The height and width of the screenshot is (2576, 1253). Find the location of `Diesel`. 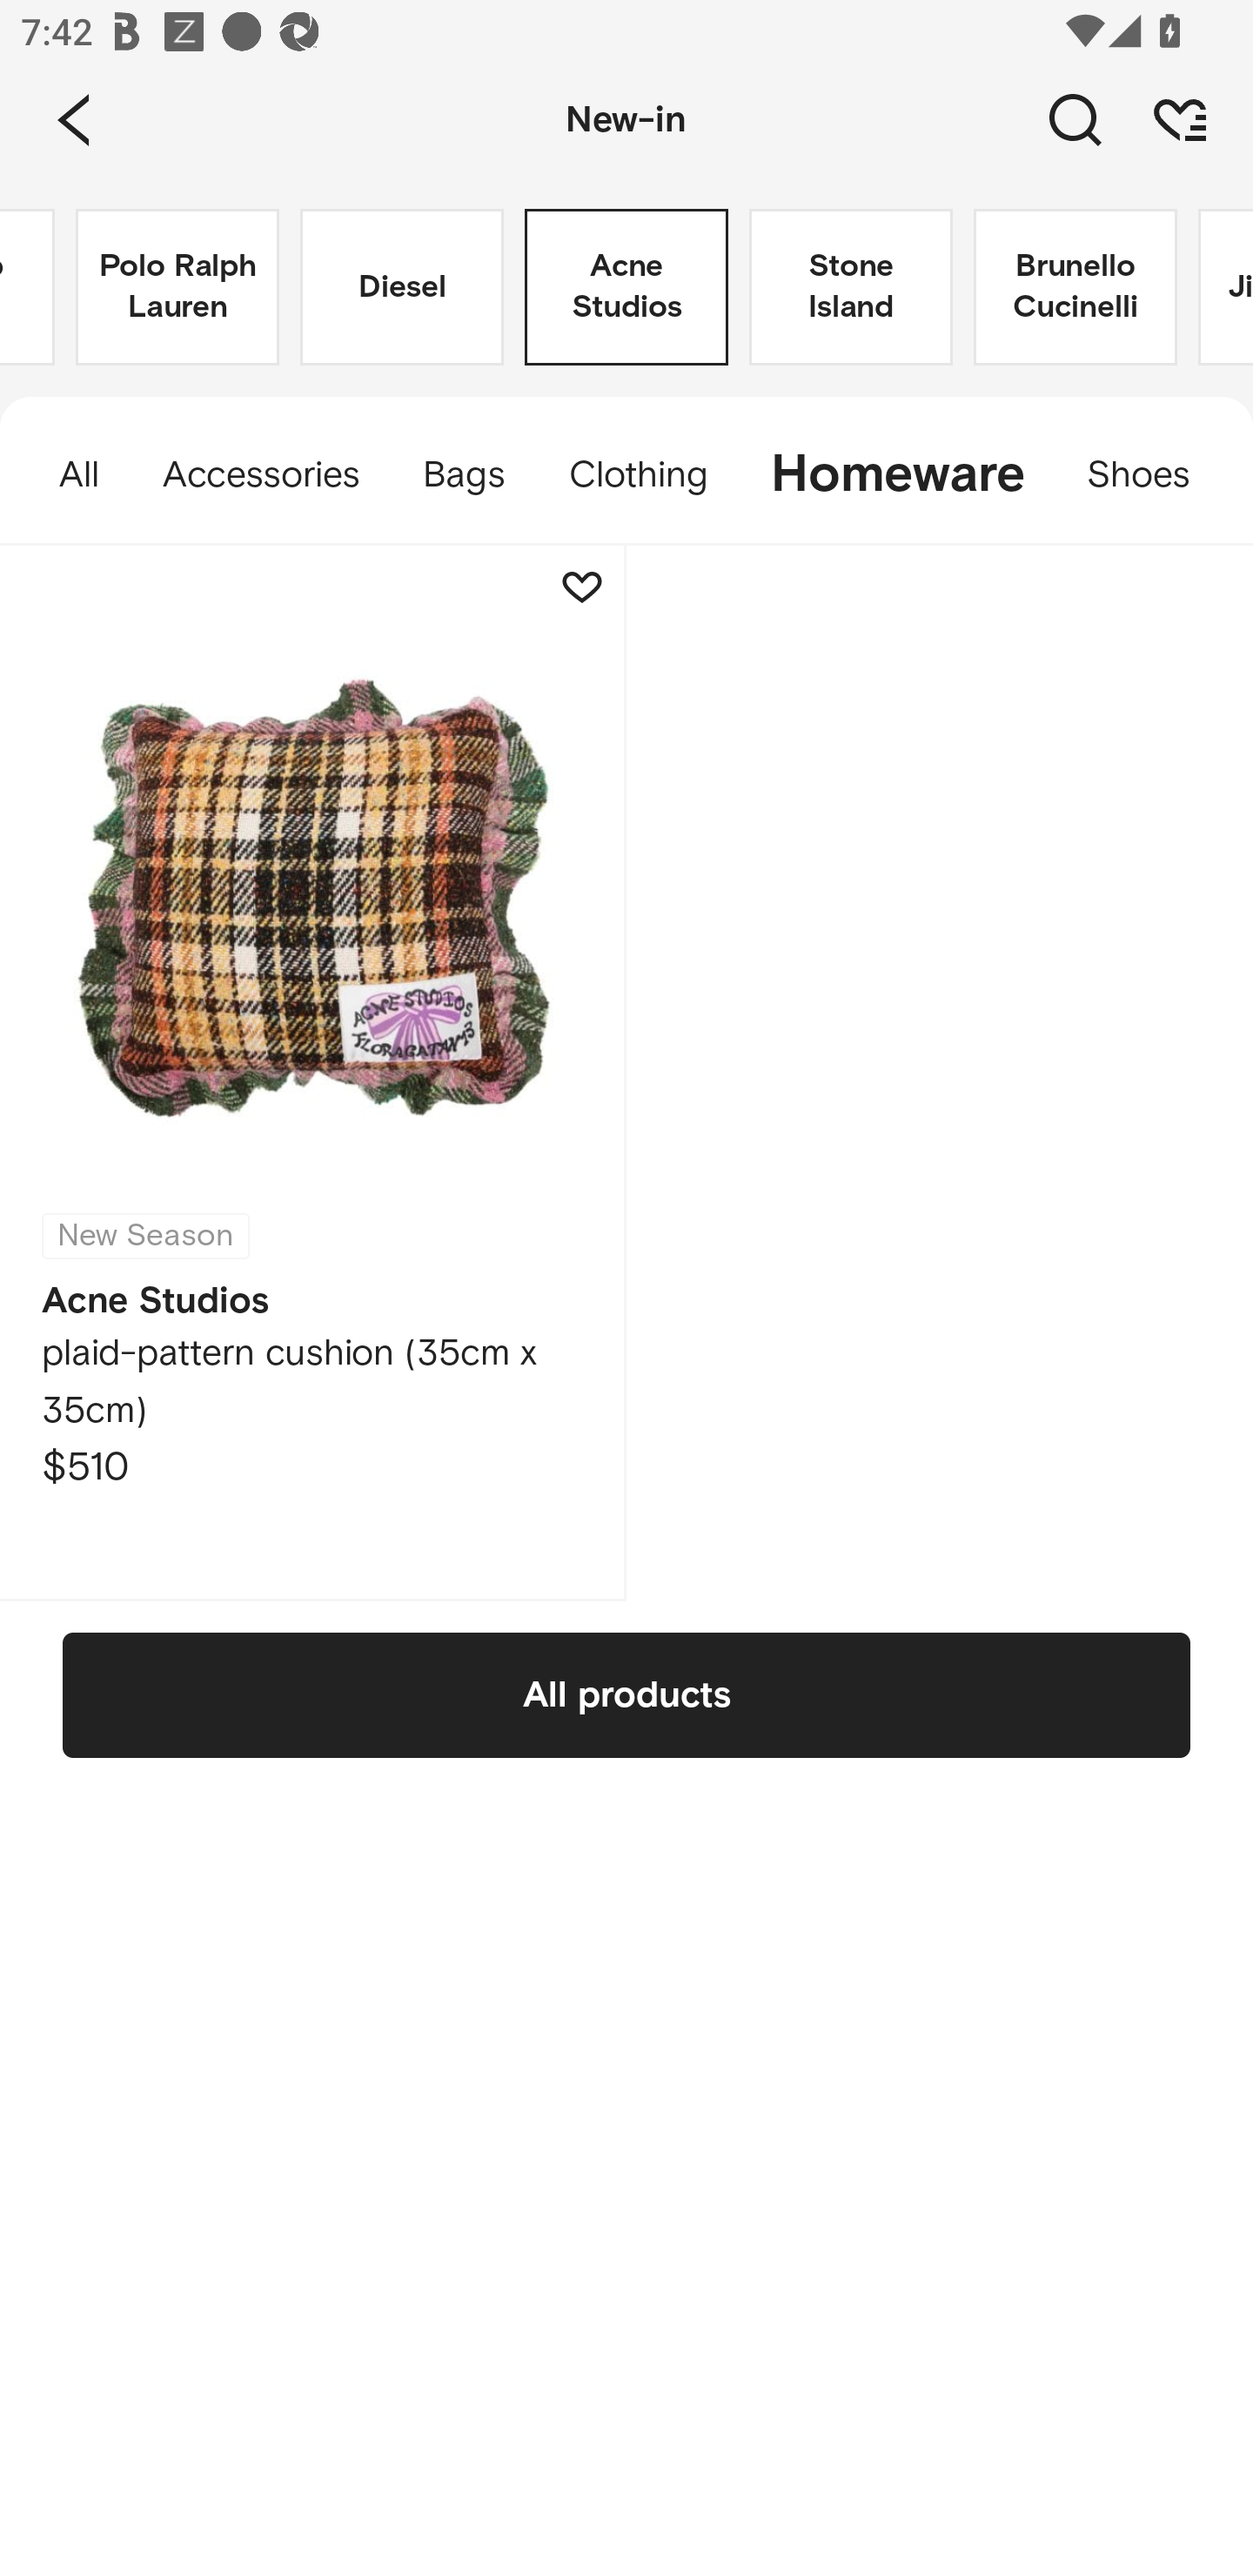

Diesel is located at coordinates (402, 287).